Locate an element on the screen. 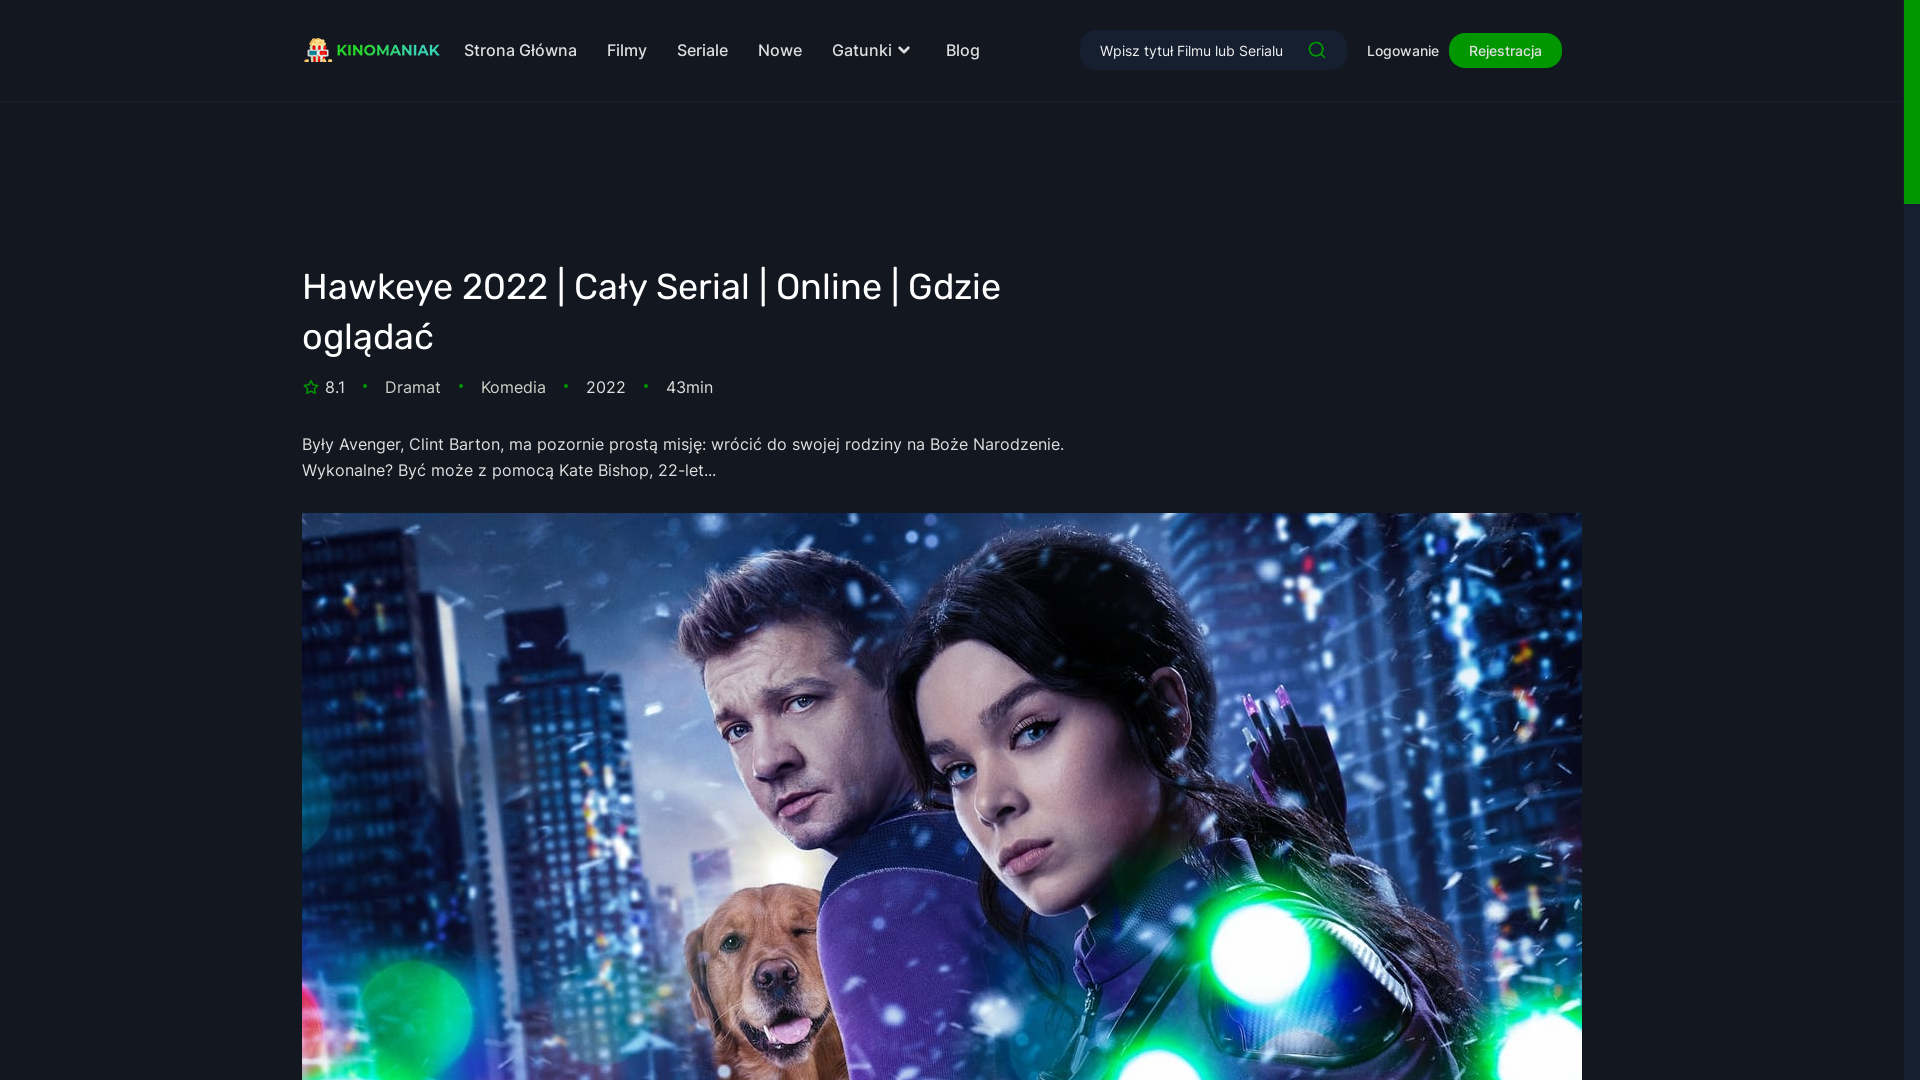  Logo Kinomaniak.cc is located at coordinates (372, 50).